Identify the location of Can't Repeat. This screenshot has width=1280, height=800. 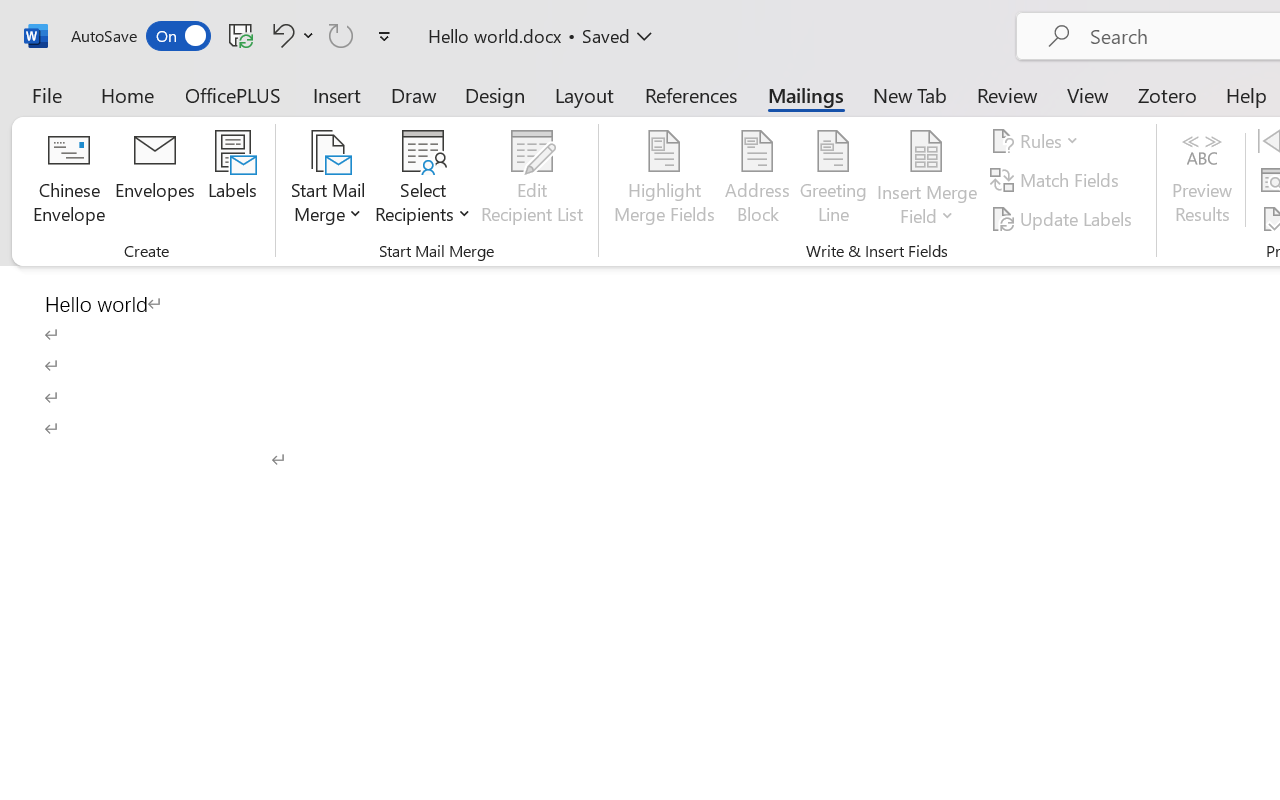
(341, 35).